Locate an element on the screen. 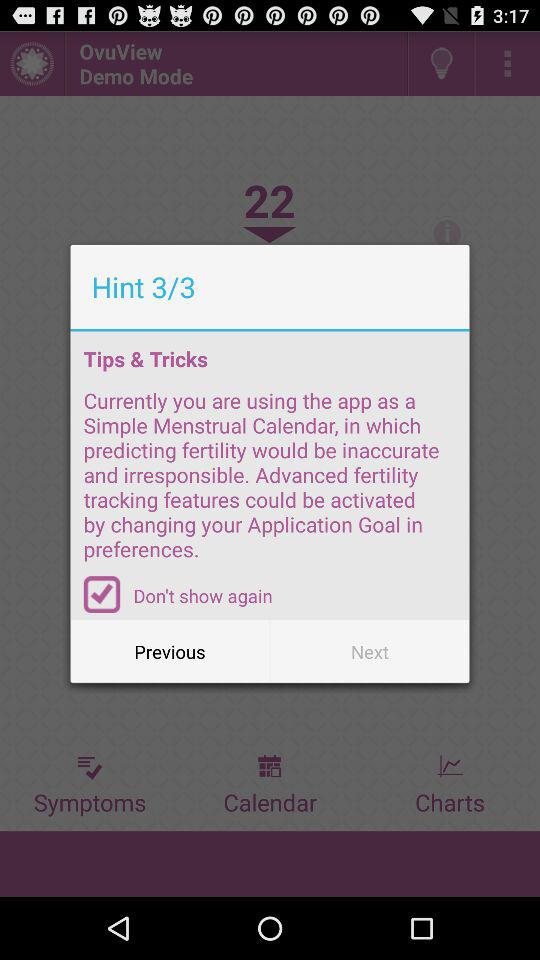 Image resolution: width=540 pixels, height=960 pixels. scroll until the next item is located at coordinates (370, 652).